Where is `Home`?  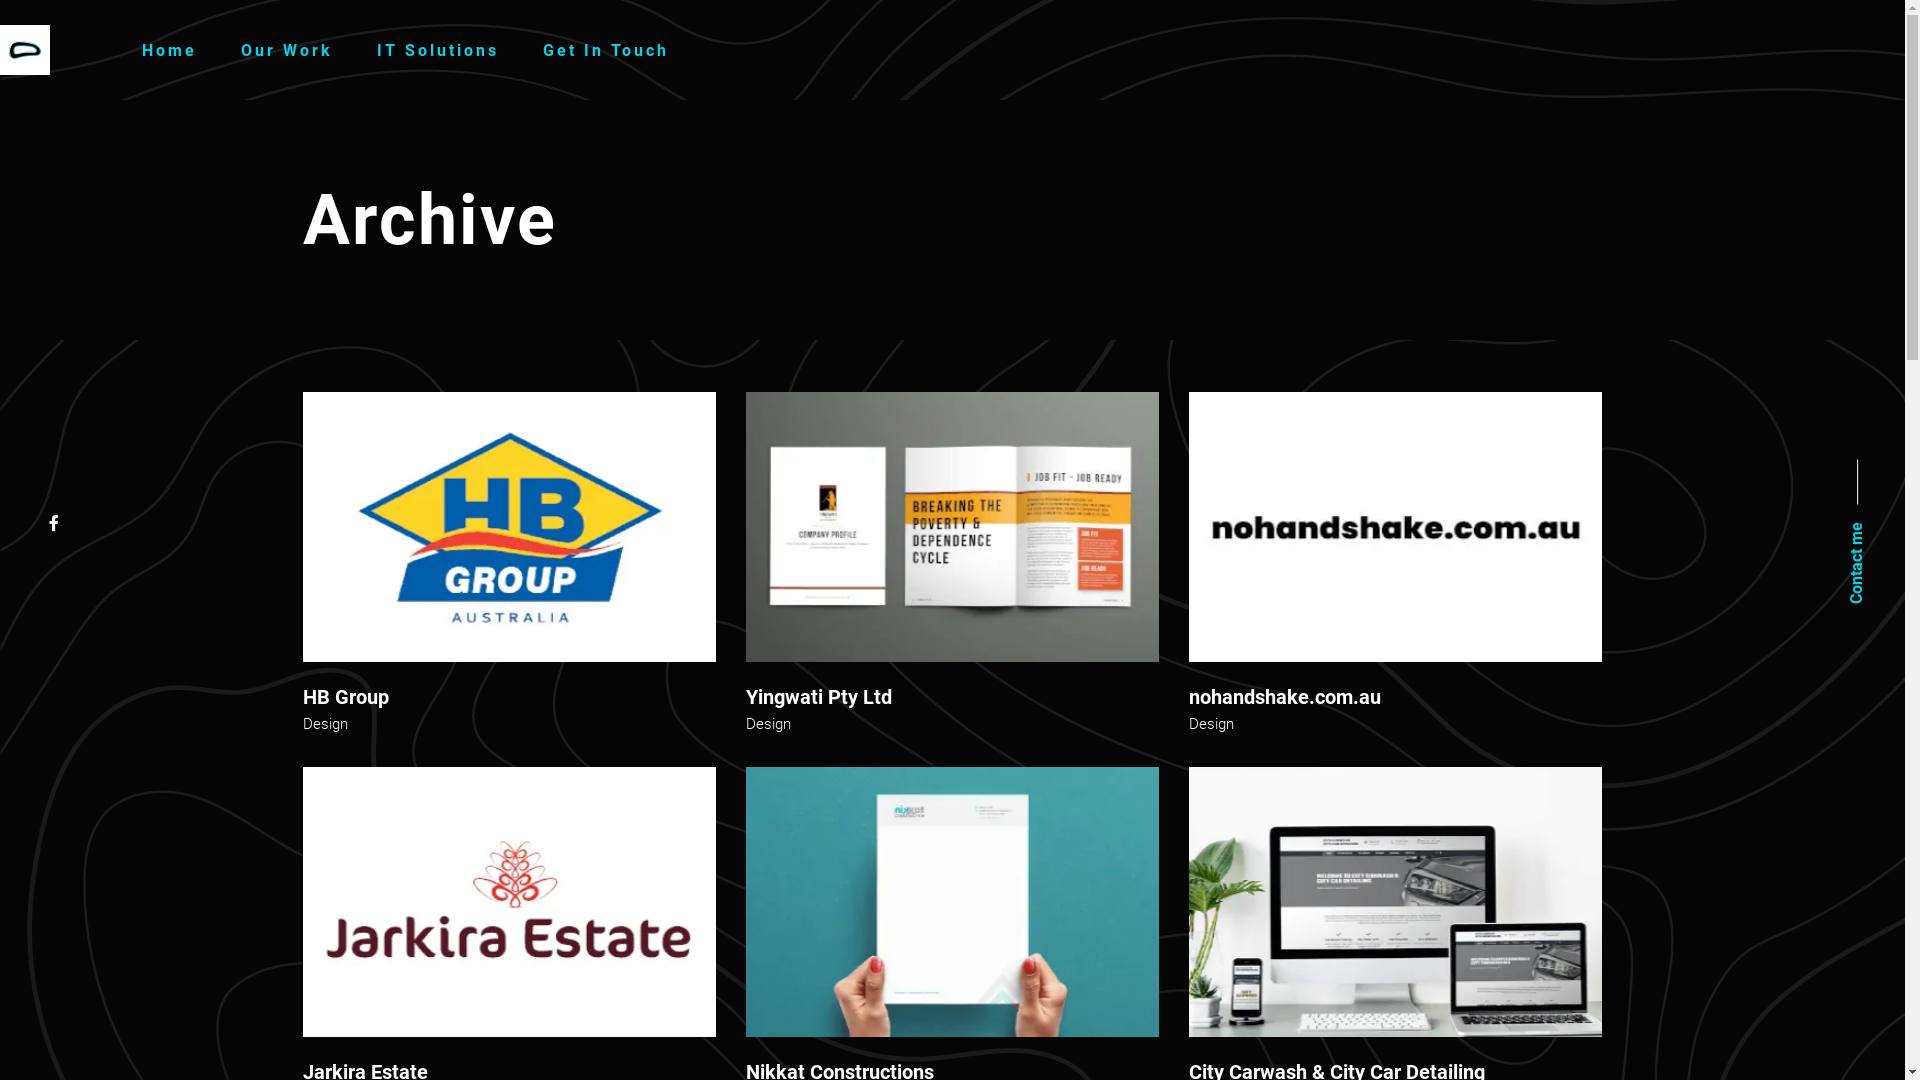 Home is located at coordinates (170, 50).